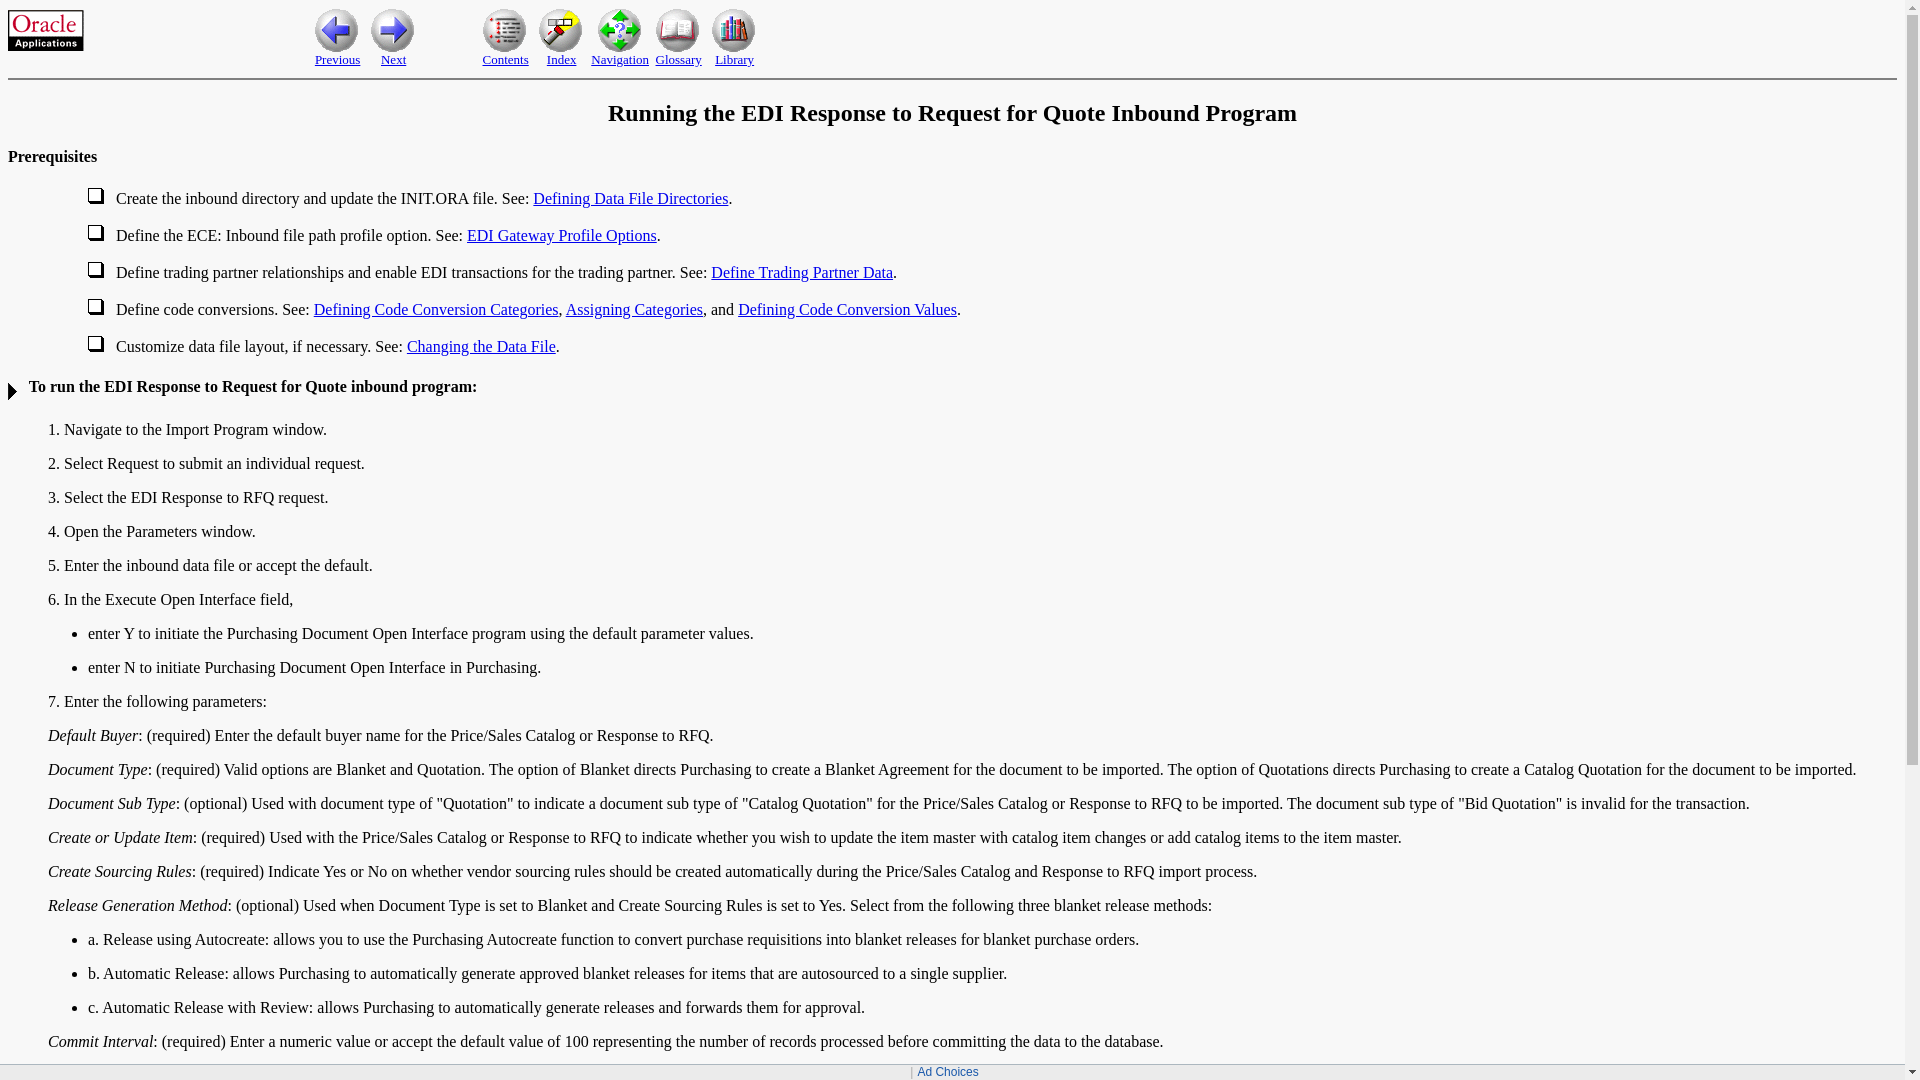 The image size is (1920, 1080). I want to click on Defining Code Conversion Values, so click(846, 309).